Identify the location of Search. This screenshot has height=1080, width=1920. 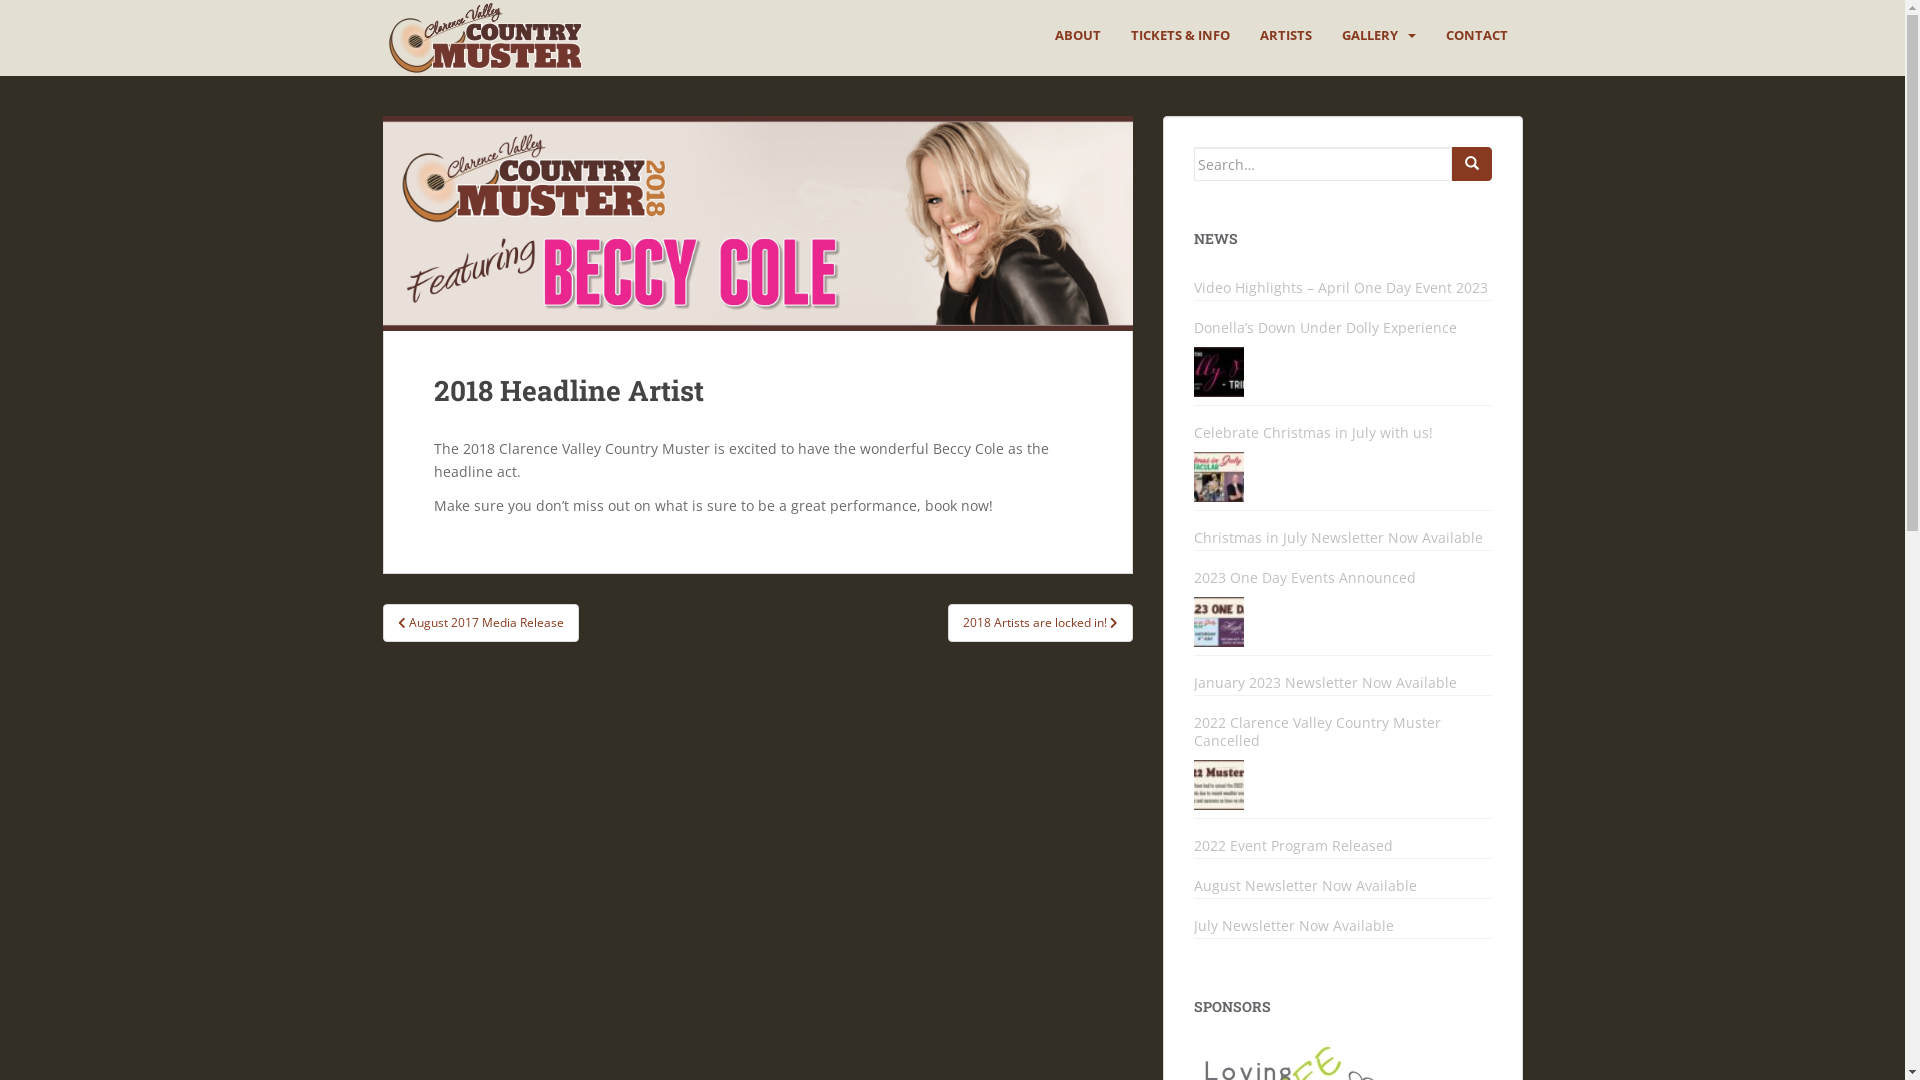
(1472, 164).